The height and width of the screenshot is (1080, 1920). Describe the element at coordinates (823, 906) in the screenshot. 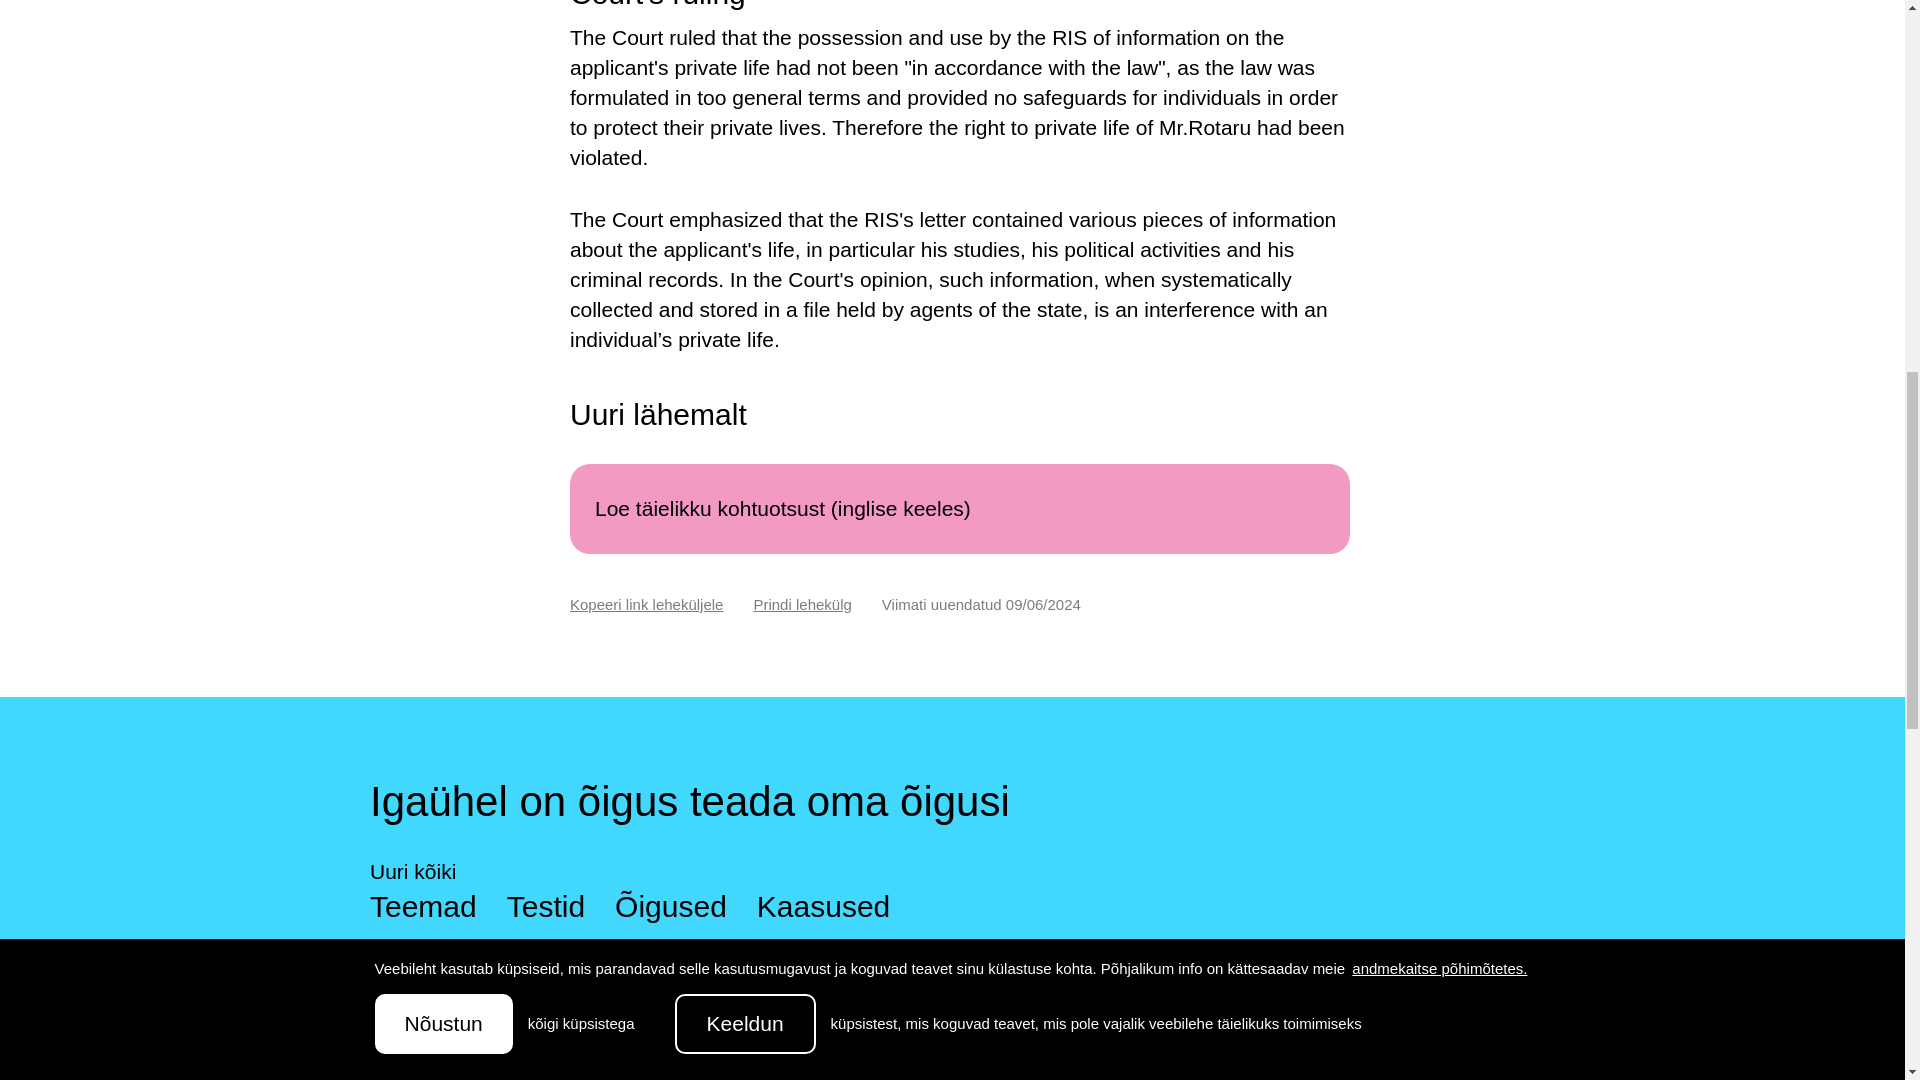

I see `Kaasused` at that location.